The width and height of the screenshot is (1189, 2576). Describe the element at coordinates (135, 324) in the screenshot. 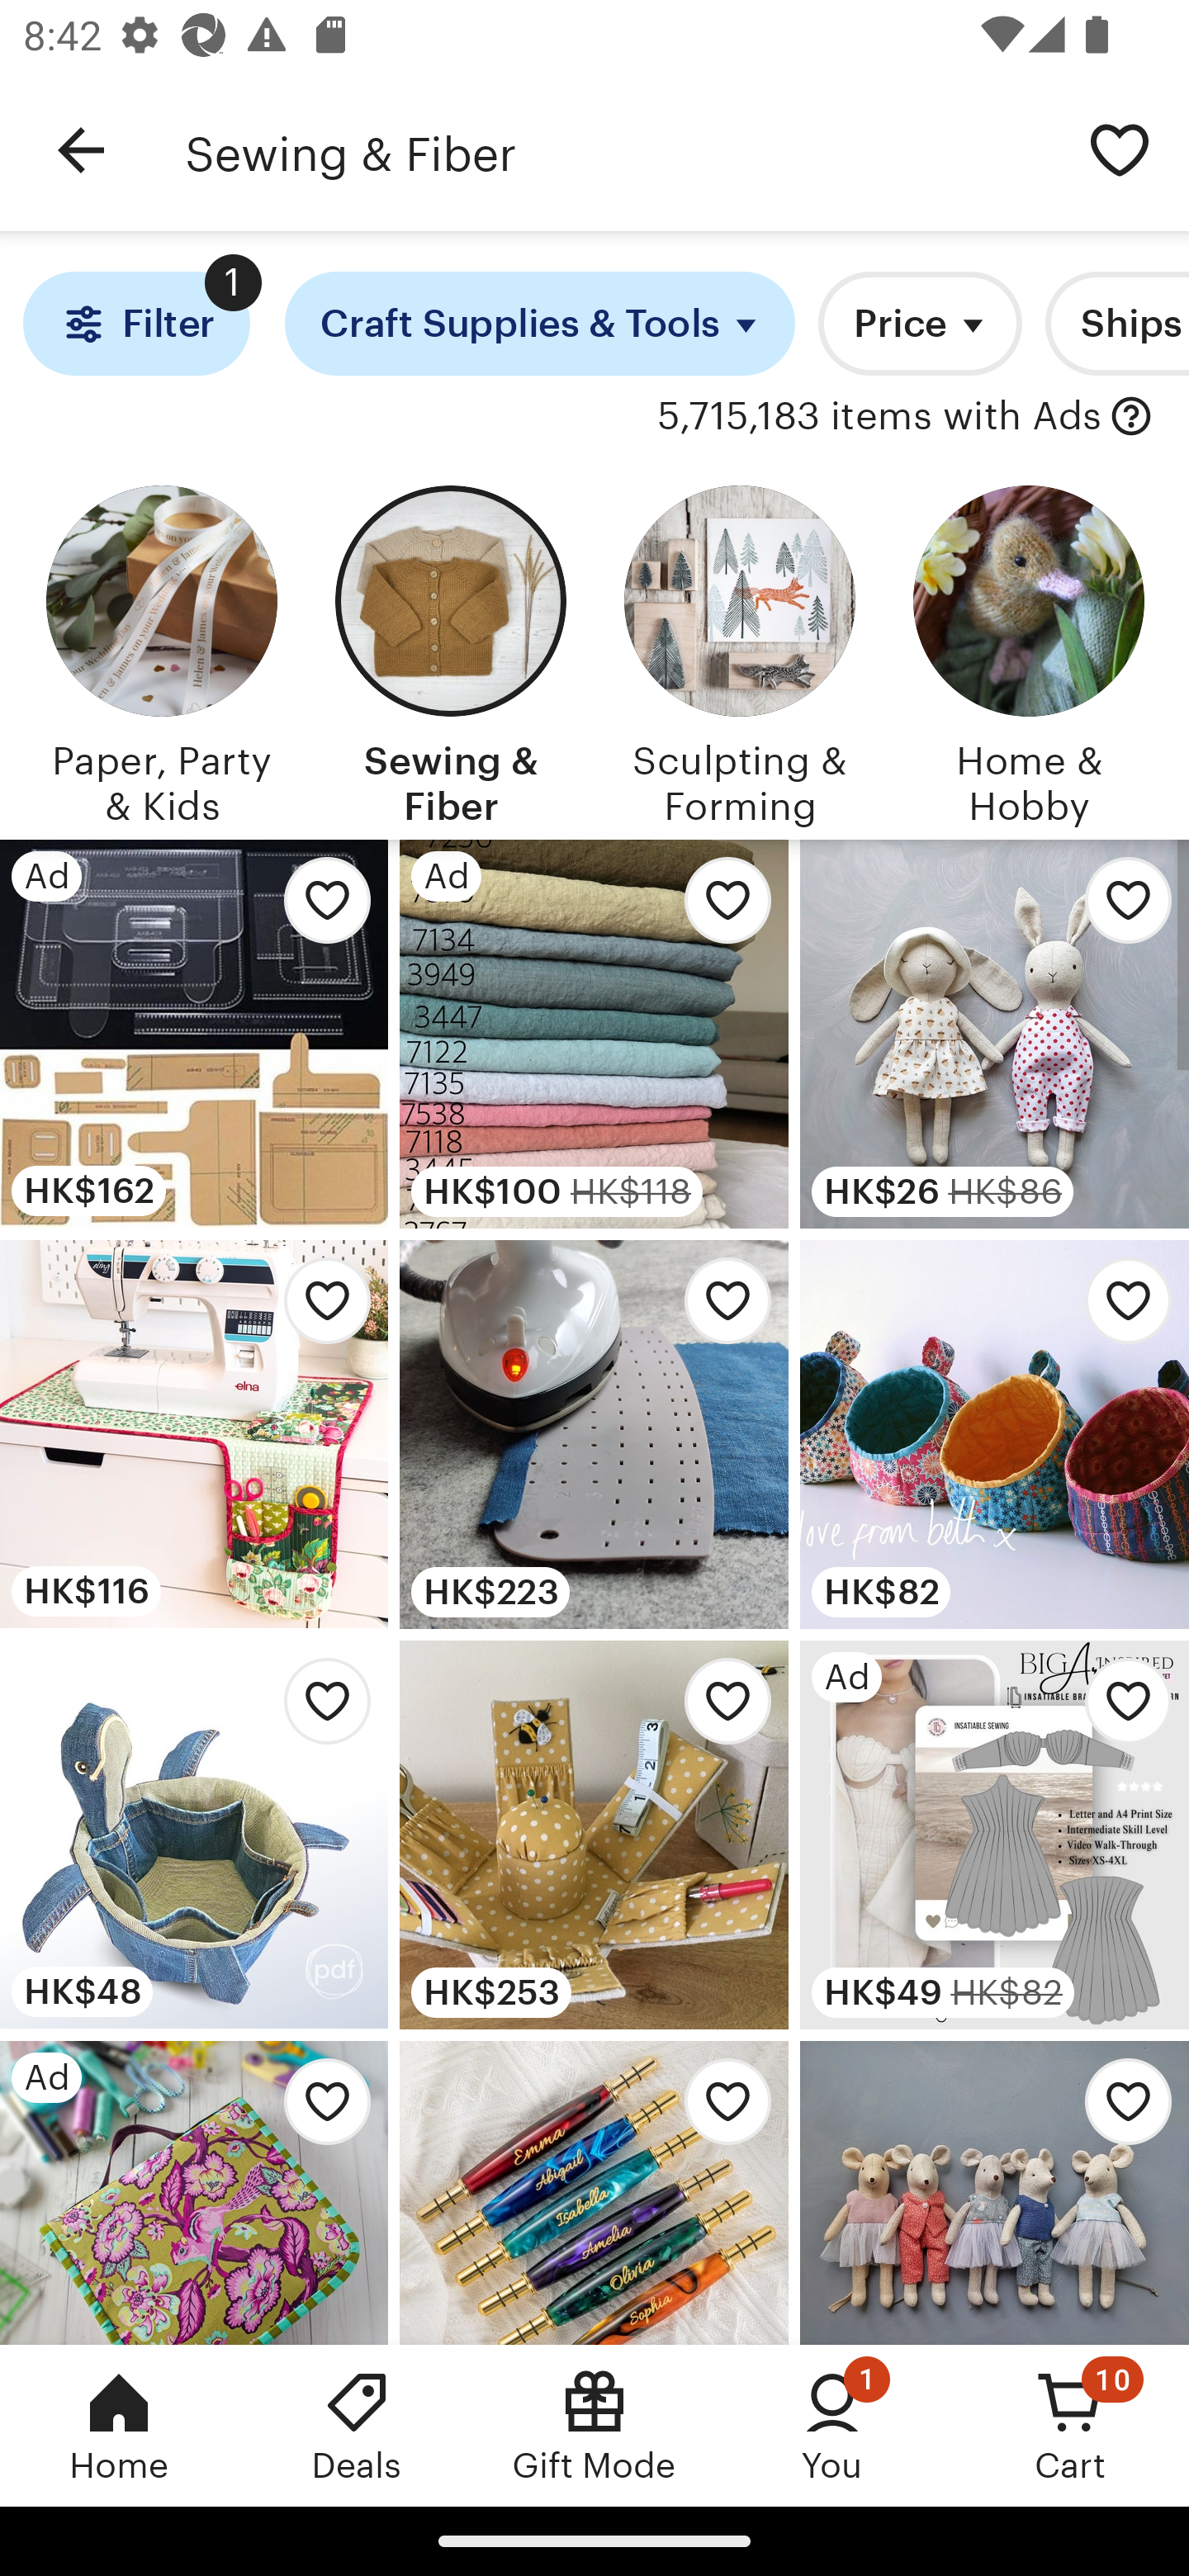

I see `Filter` at that location.